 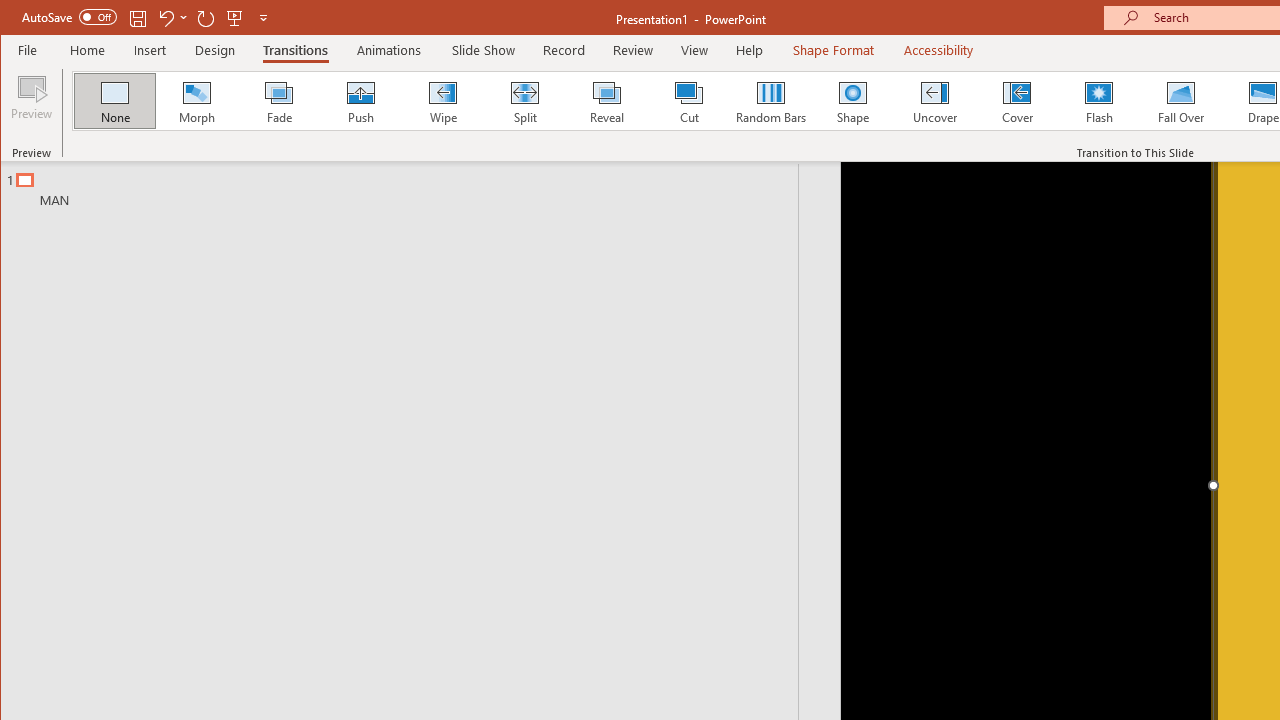 What do you see at coordinates (165, 18) in the screenshot?
I see `Undo` at bounding box center [165, 18].